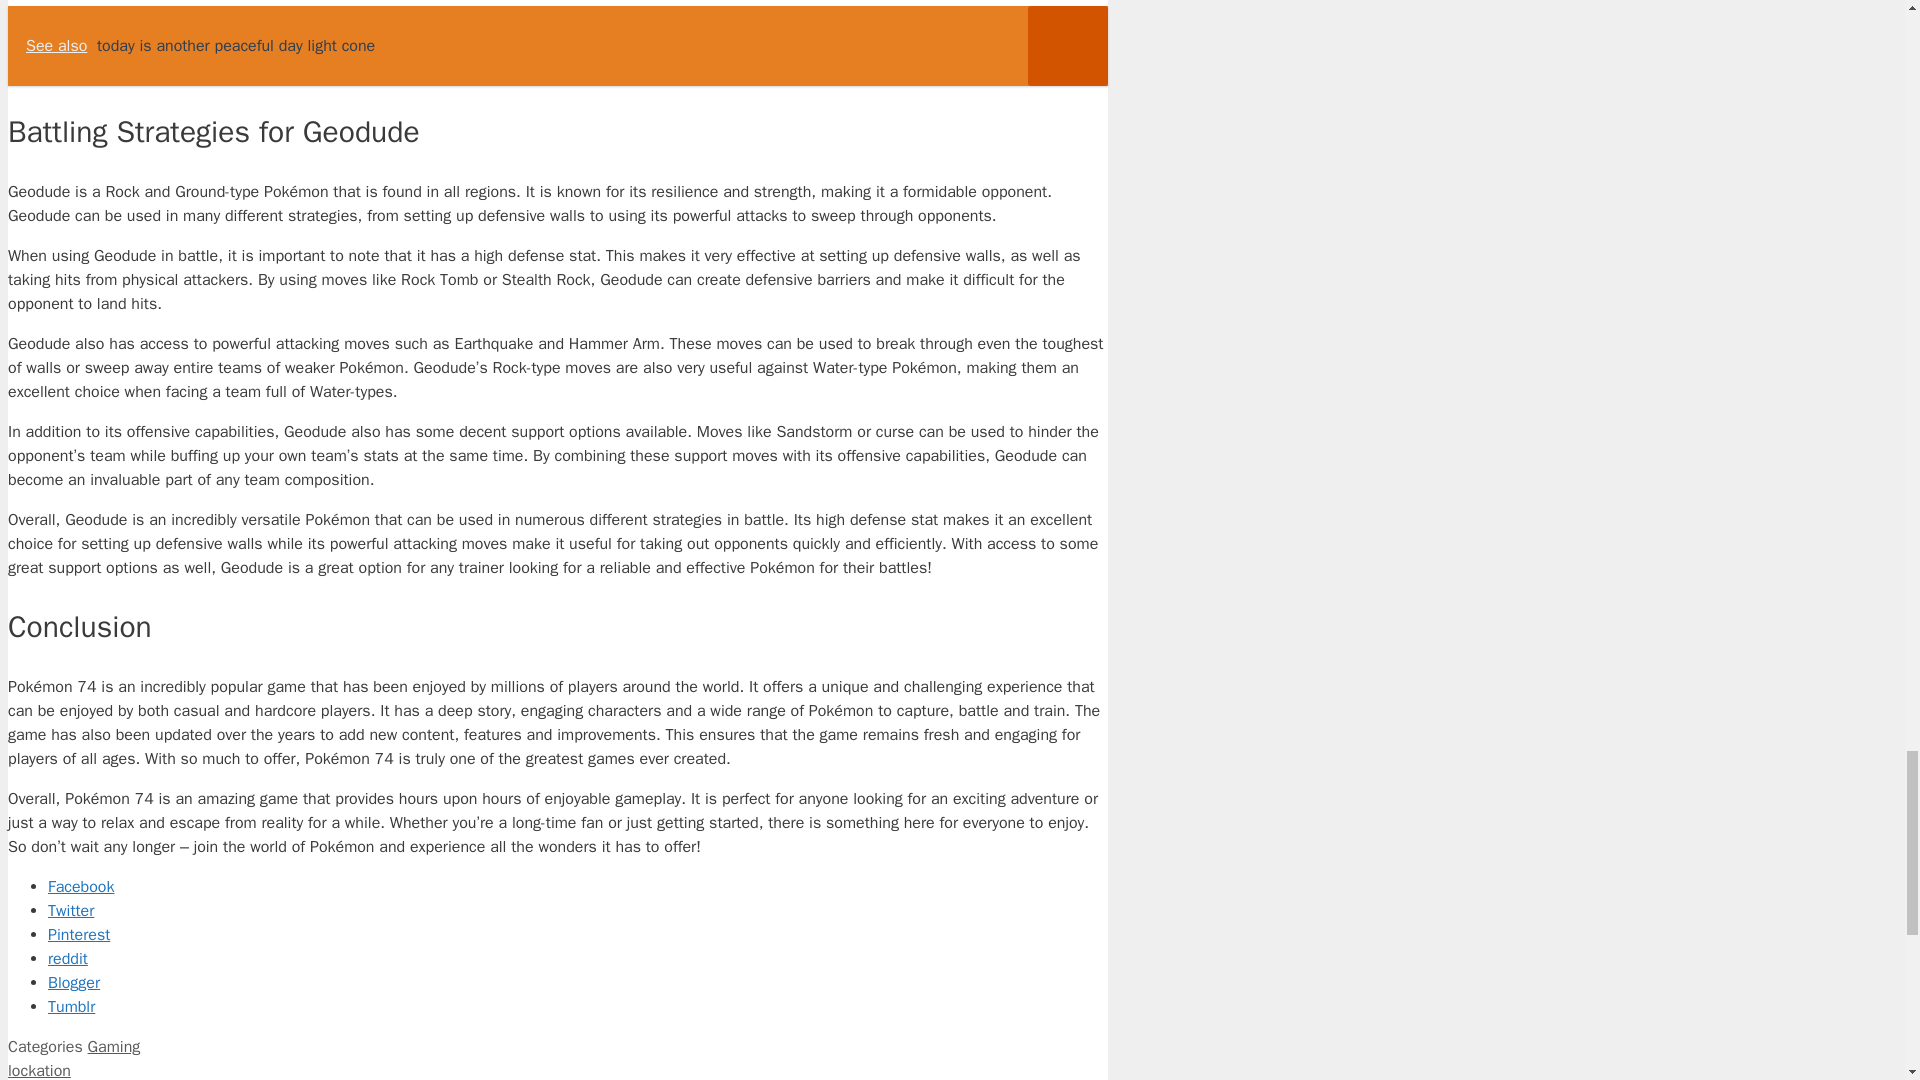  Describe the element at coordinates (578, 886) in the screenshot. I see `Facebook` at that location.